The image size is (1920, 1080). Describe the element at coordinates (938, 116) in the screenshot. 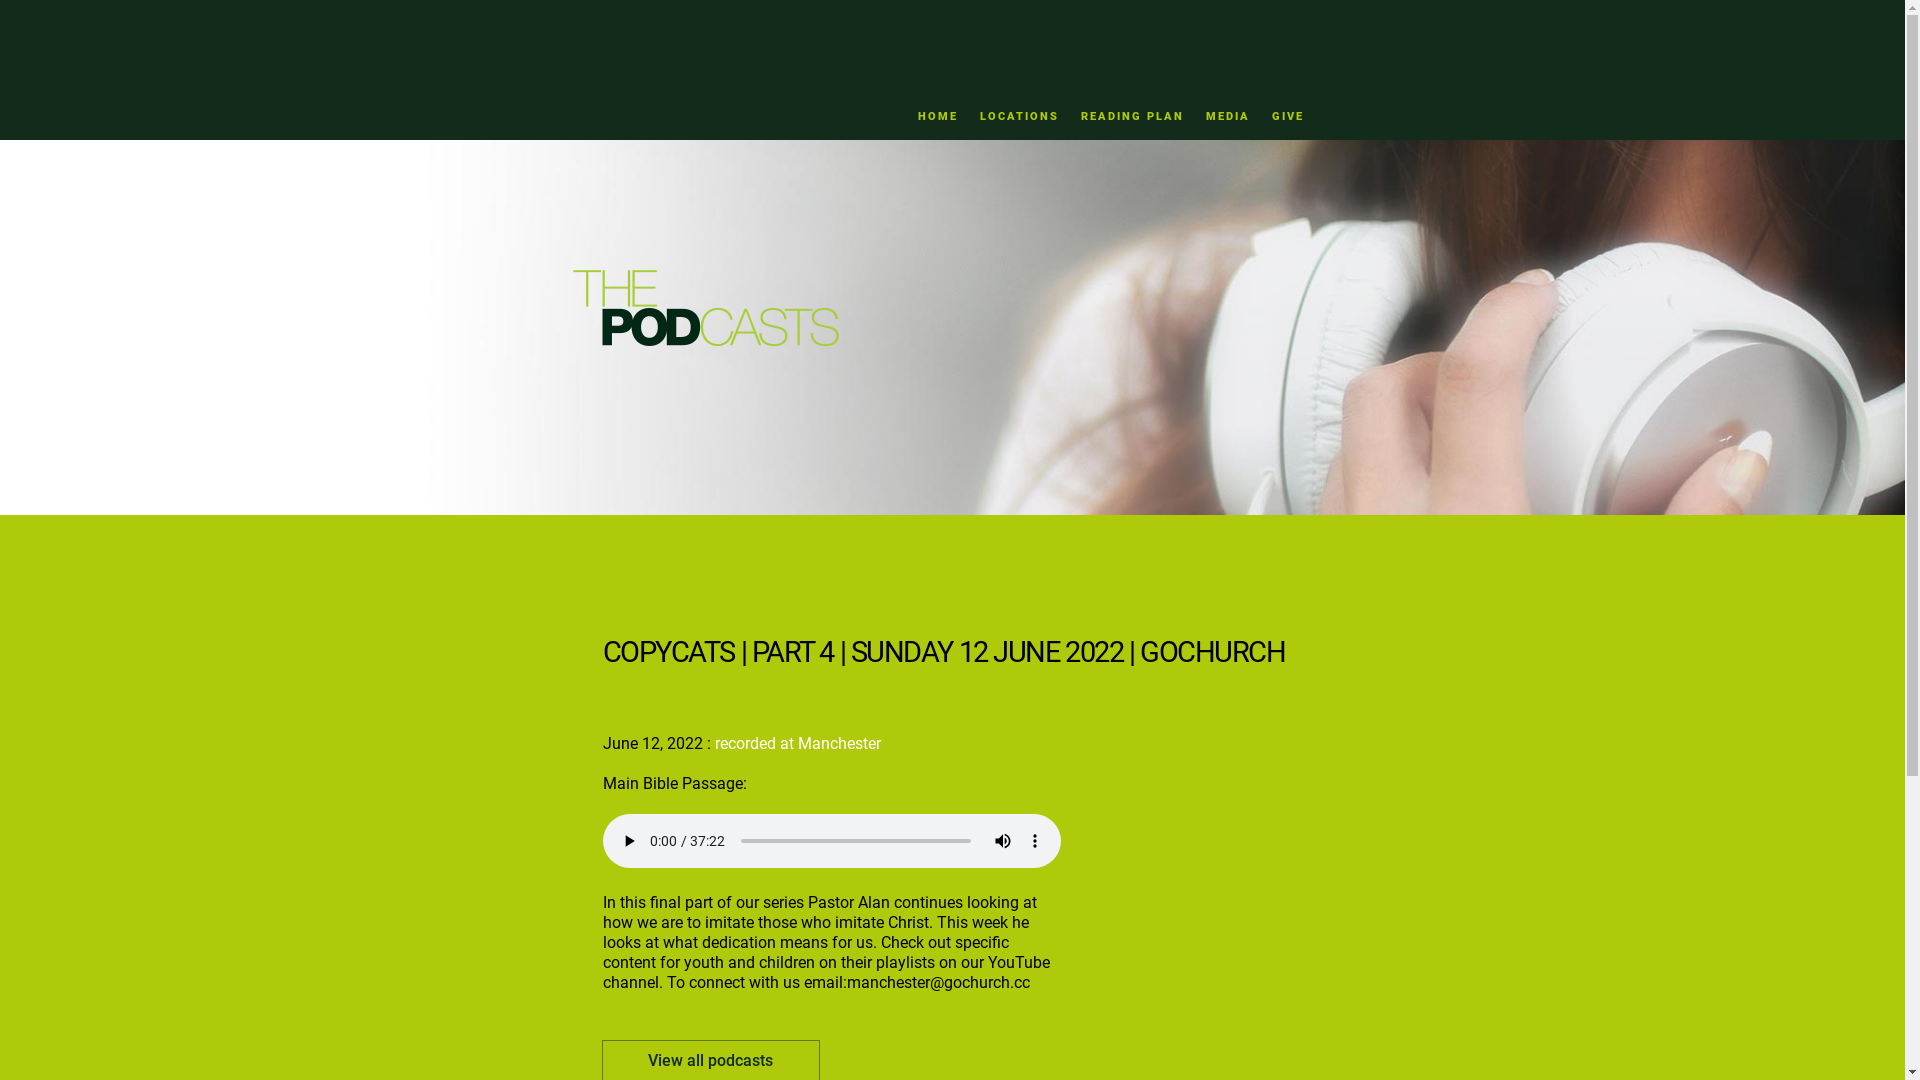

I see `HOME` at that location.